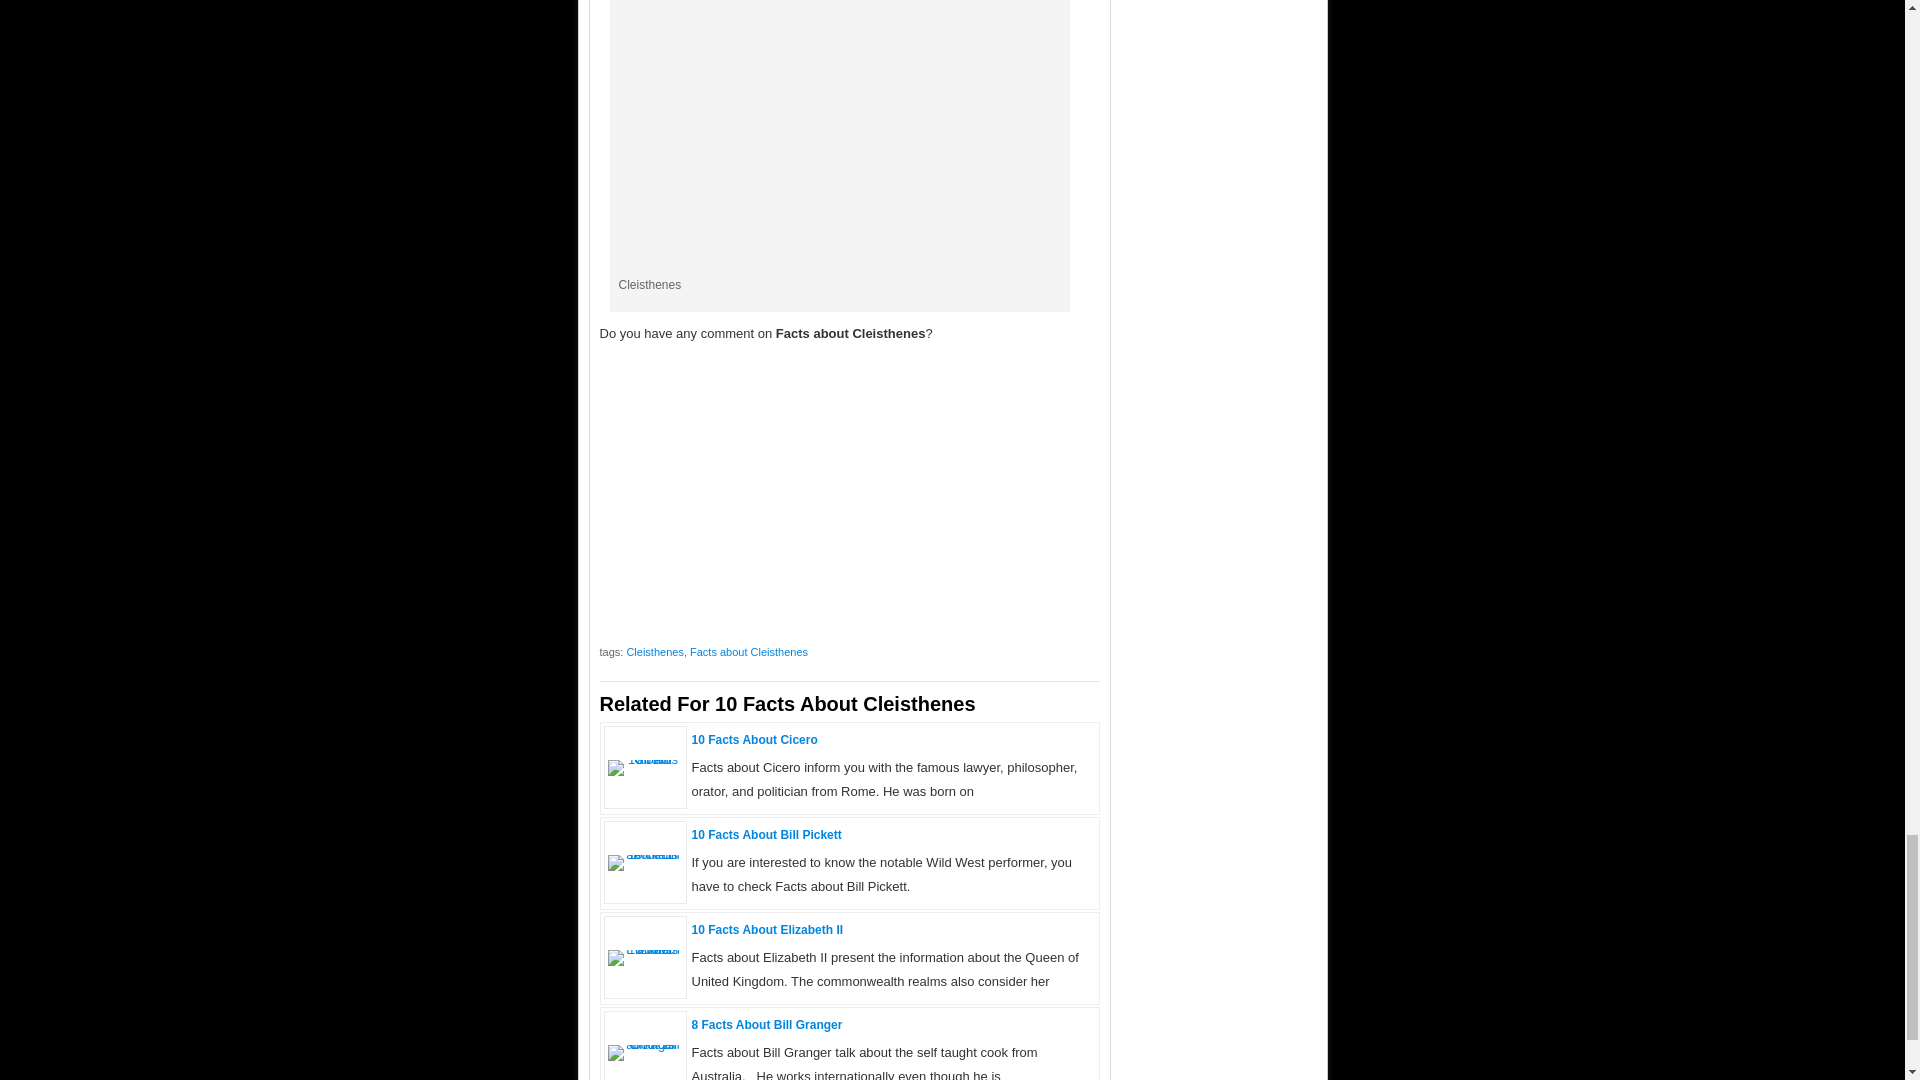  Describe the element at coordinates (768, 930) in the screenshot. I see `10 Facts about Elizabeth II` at that location.